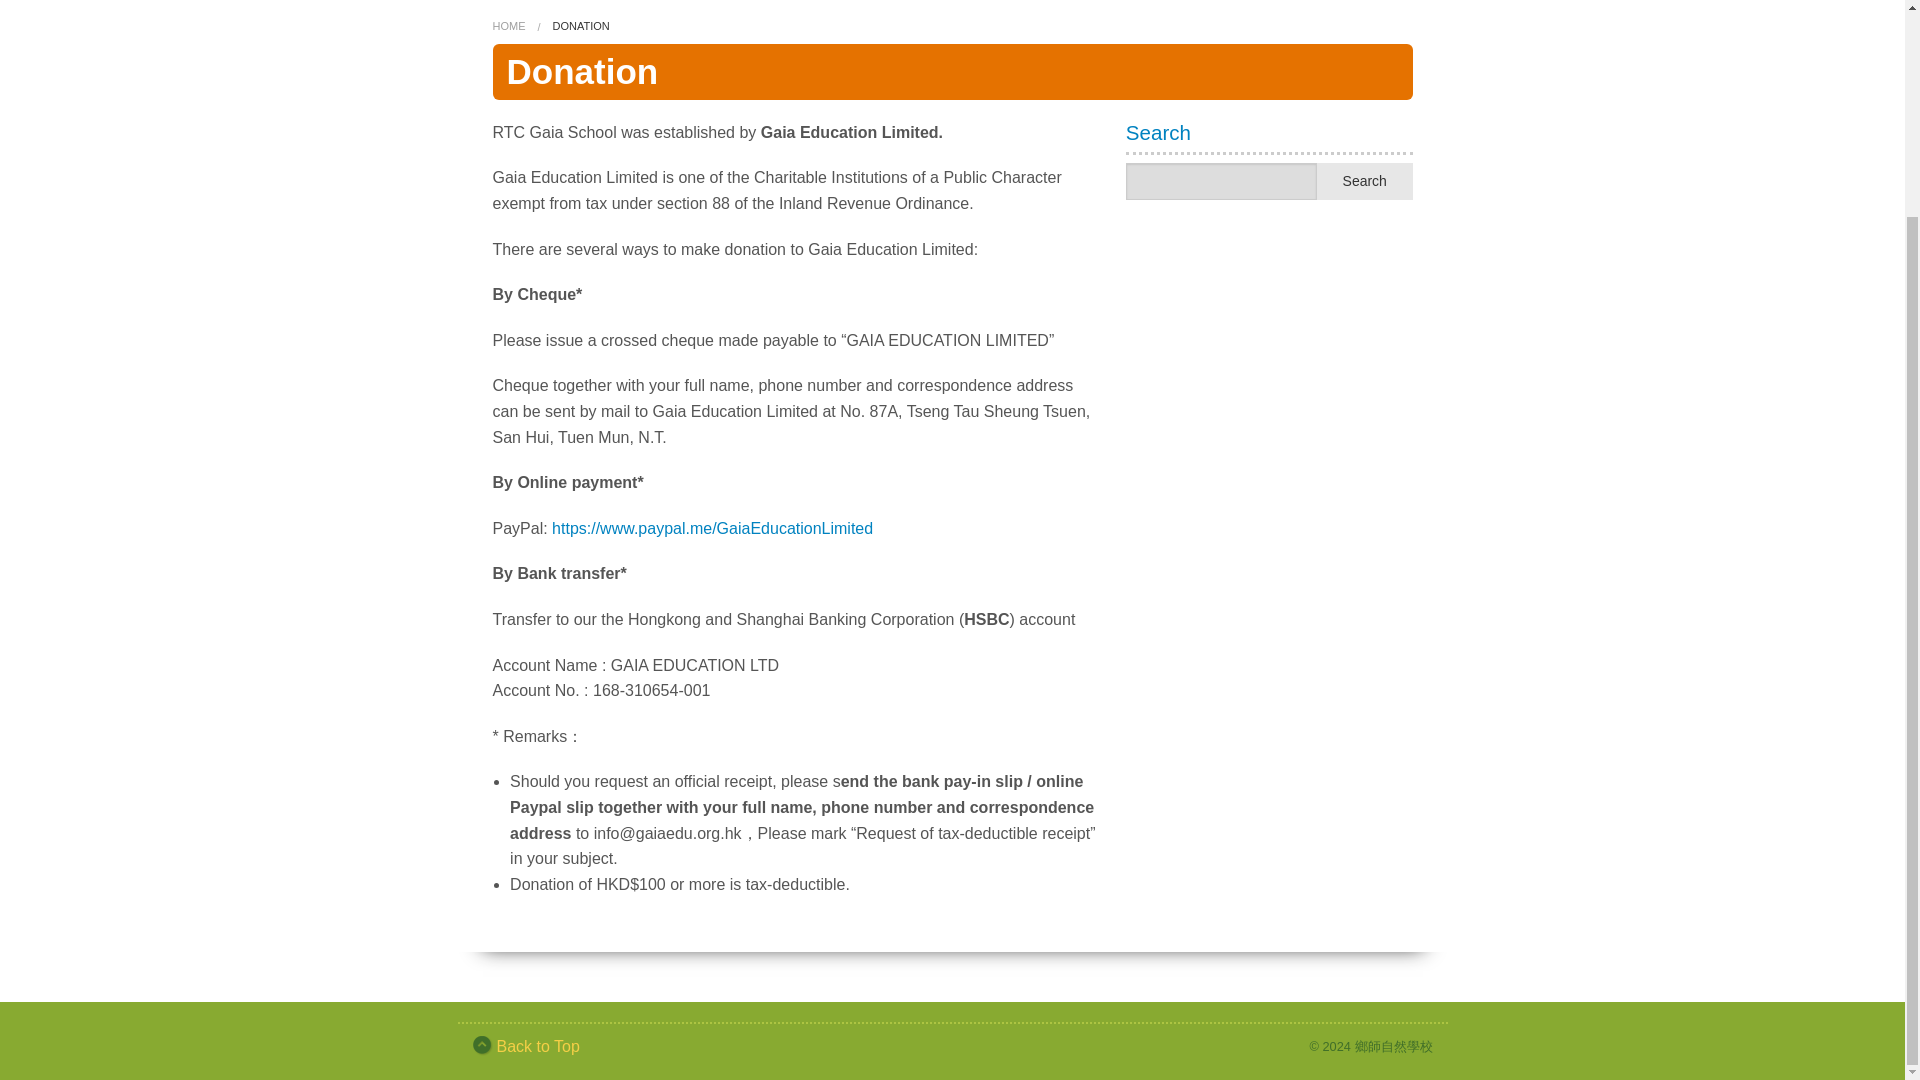  What do you see at coordinates (864, 56) in the screenshot?
I see `The Environment` at bounding box center [864, 56].